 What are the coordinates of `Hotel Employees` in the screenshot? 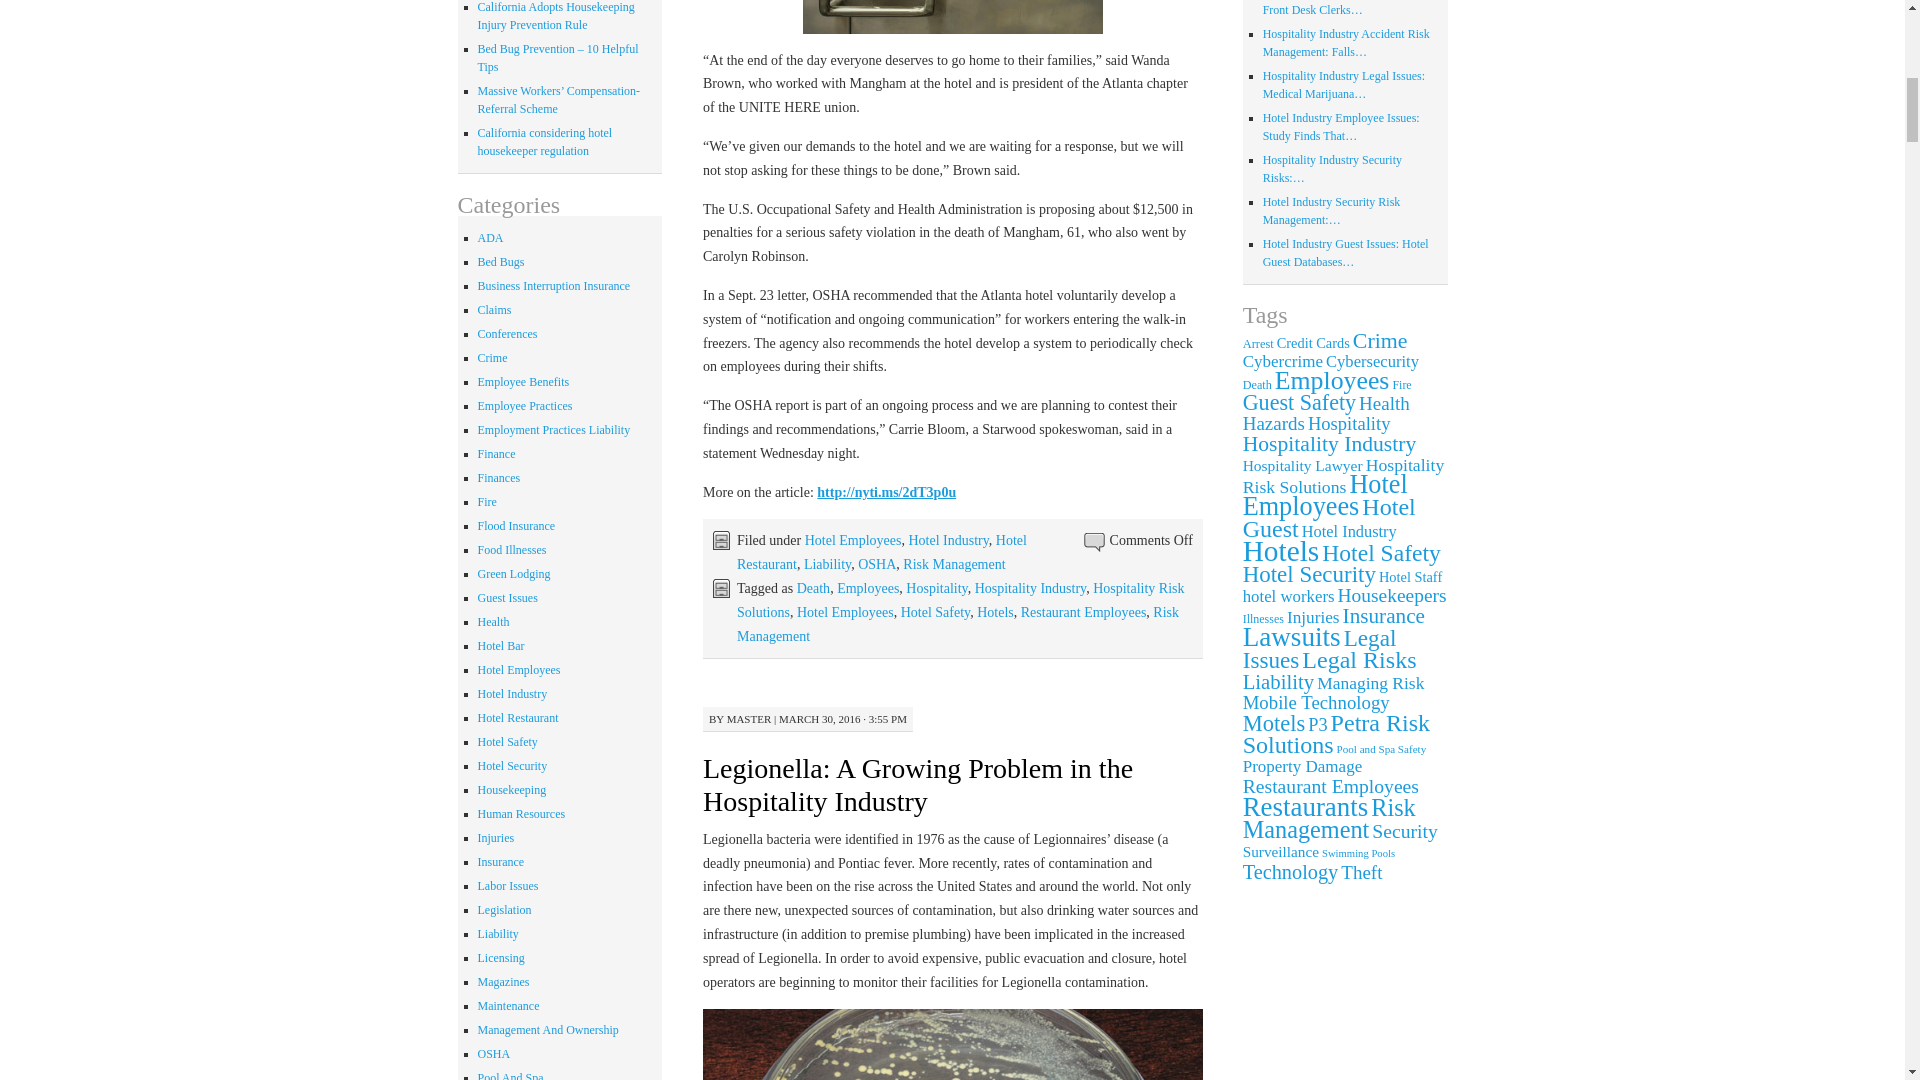 It's located at (853, 540).